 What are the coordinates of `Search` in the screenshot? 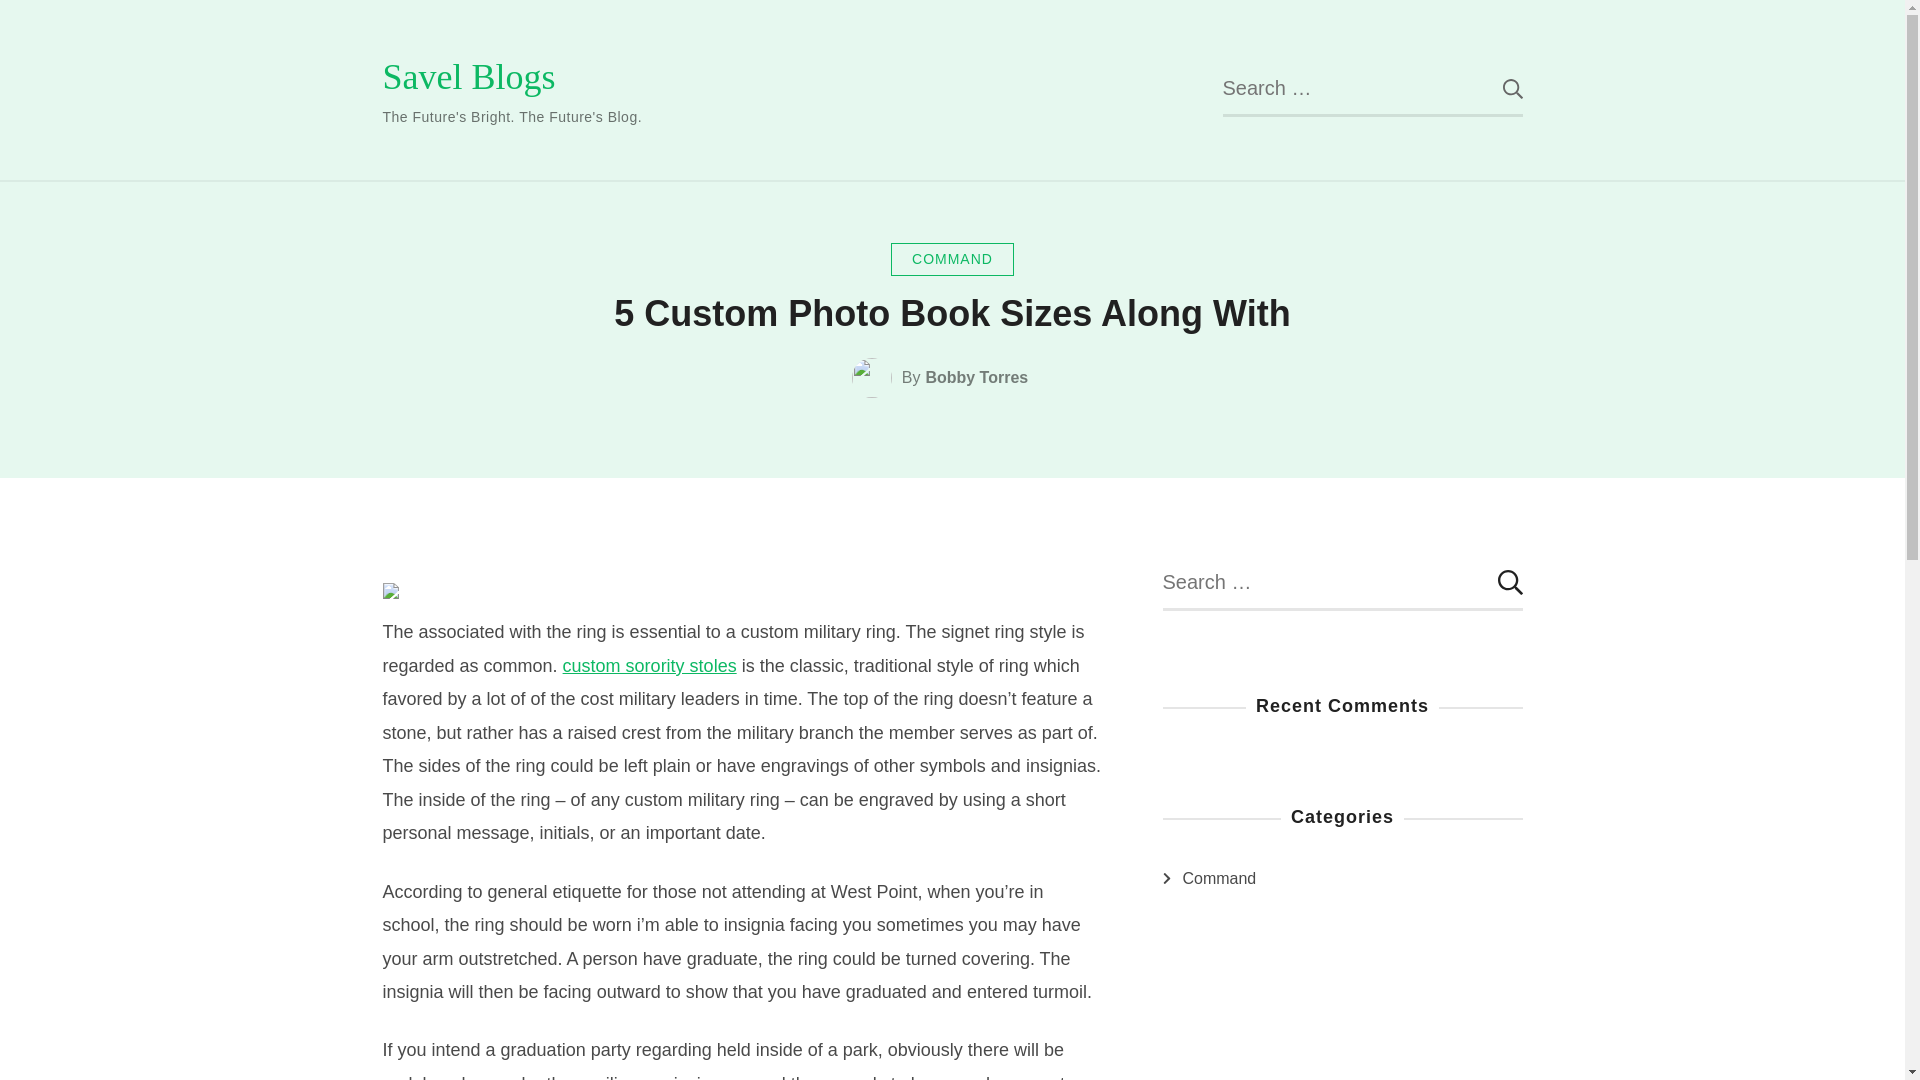 It's located at (1497, 583).